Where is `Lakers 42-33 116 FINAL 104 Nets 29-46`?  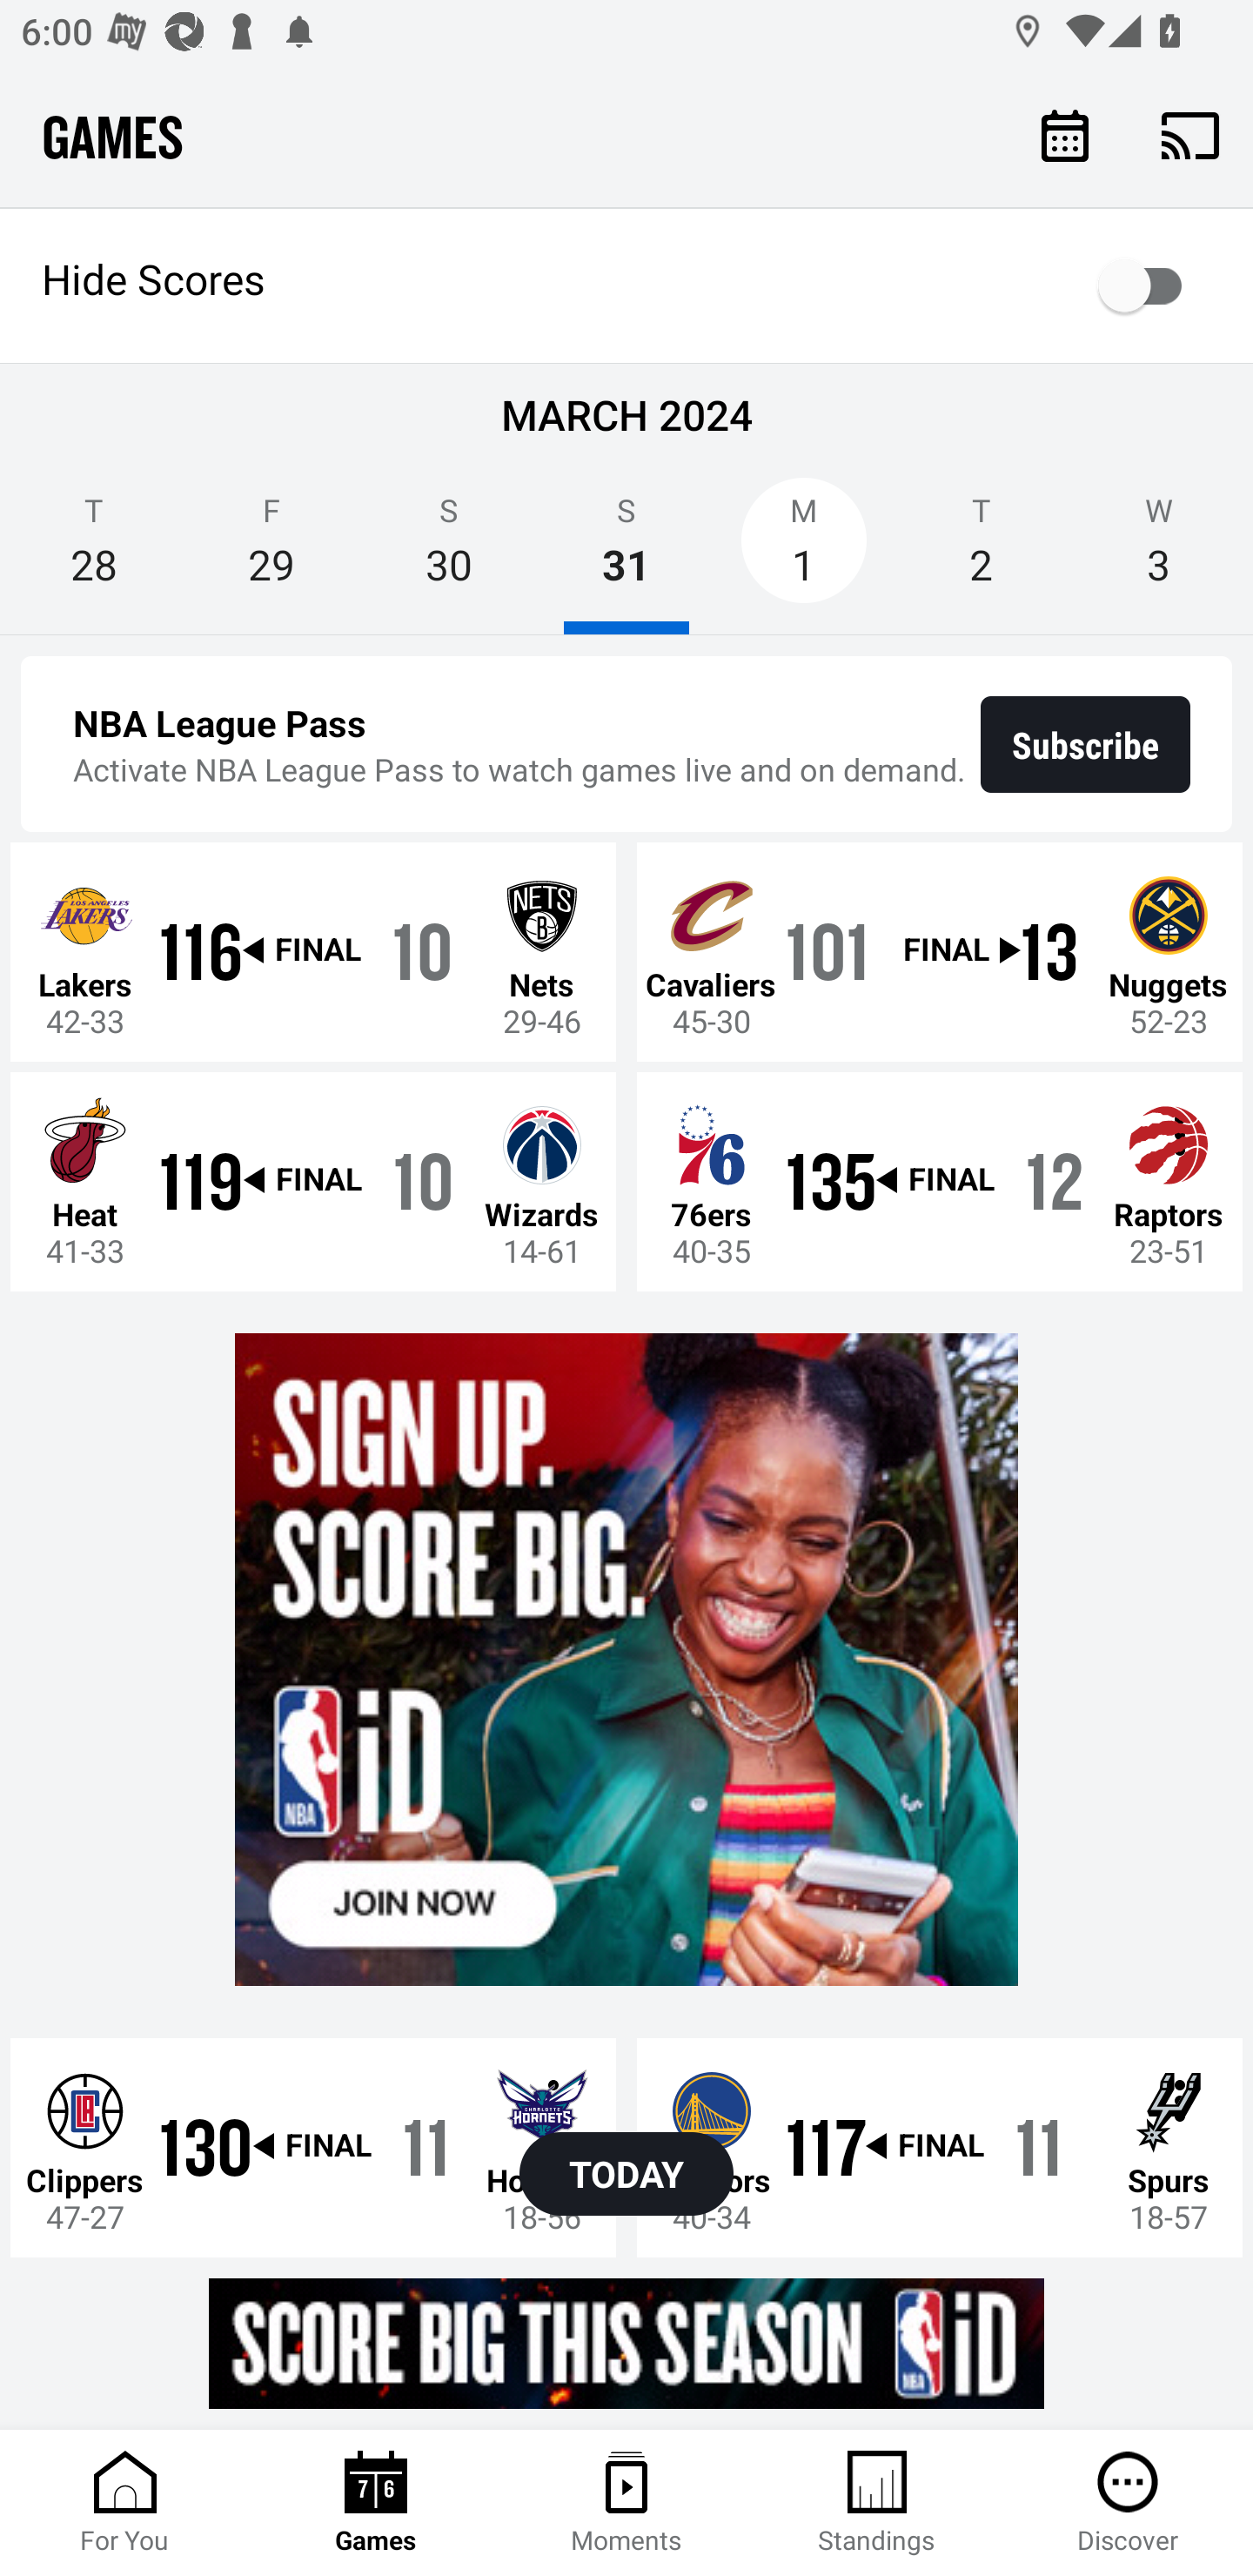 Lakers 42-33 116 FINAL 104 Nets 29-46 is located at coordinates (313, 951).